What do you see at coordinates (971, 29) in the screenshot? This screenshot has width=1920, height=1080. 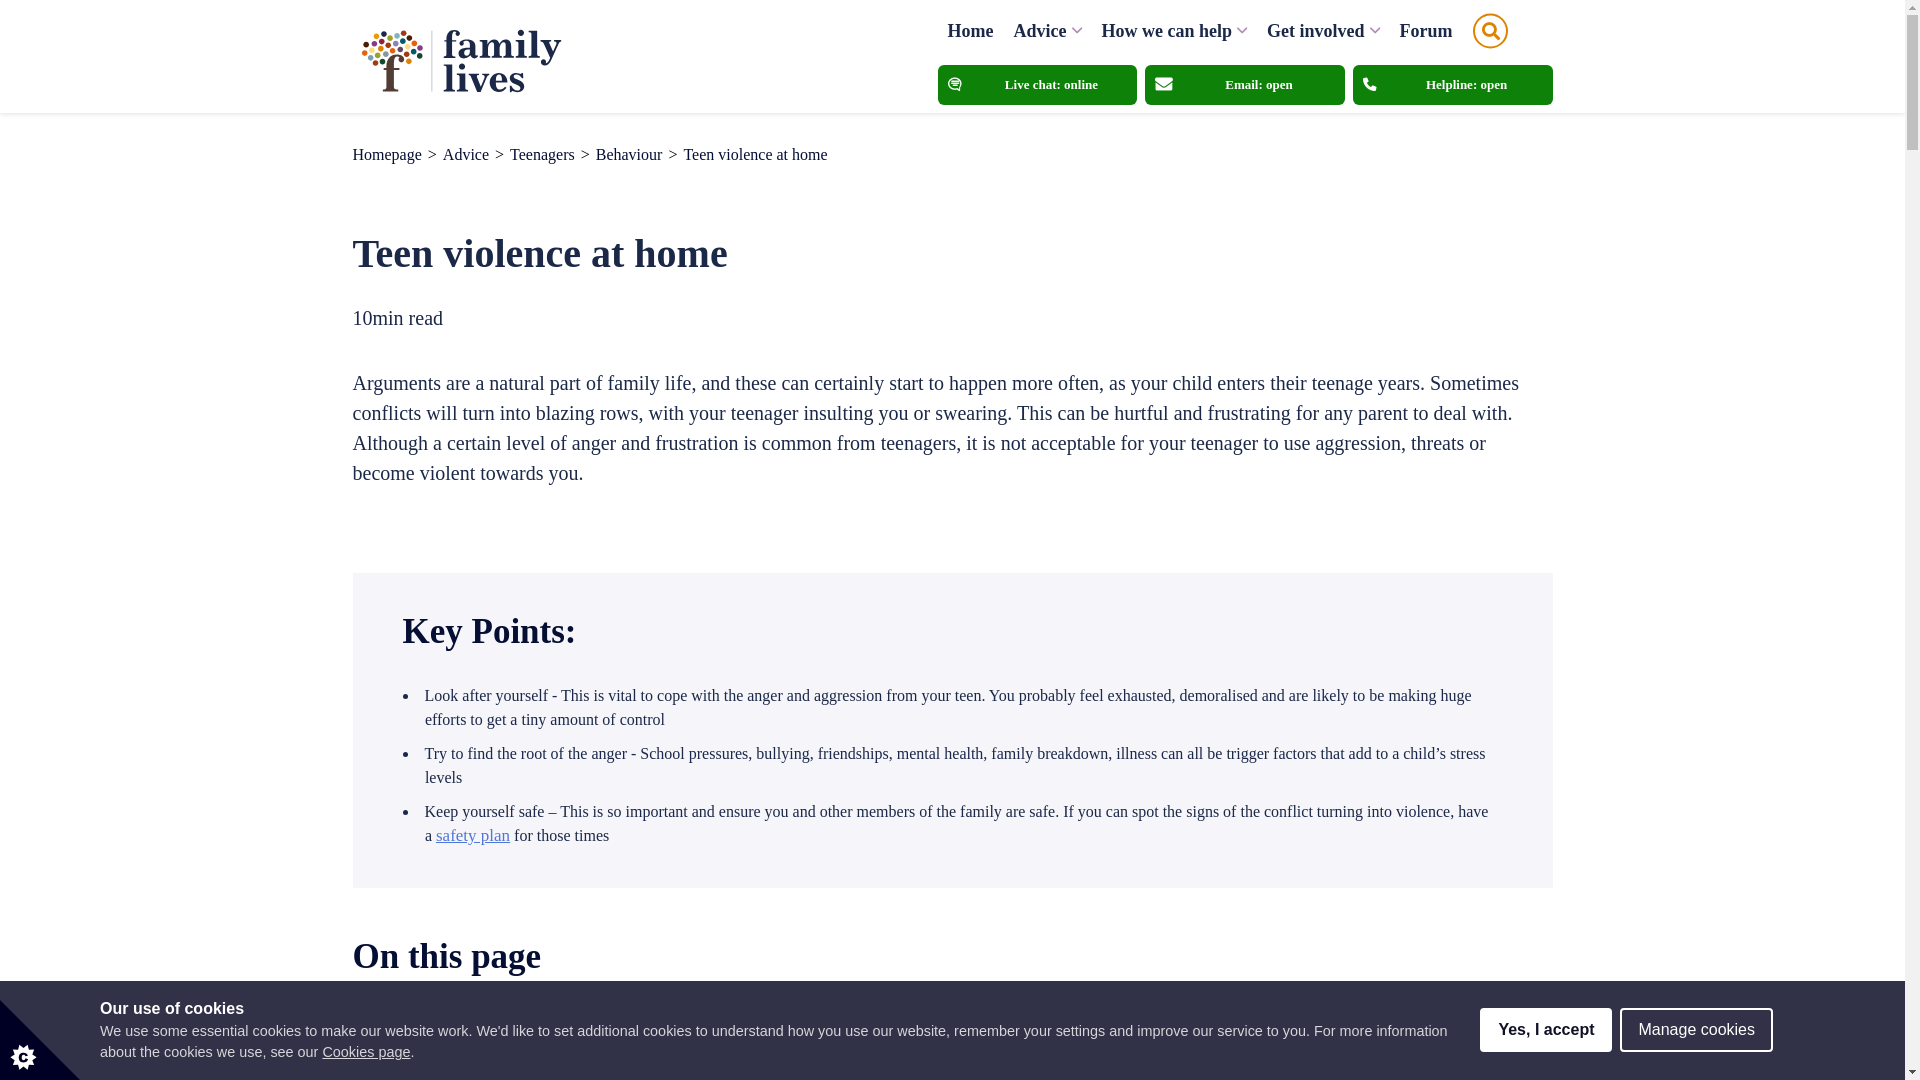 I see `Home` at bounding box center [971, 29].